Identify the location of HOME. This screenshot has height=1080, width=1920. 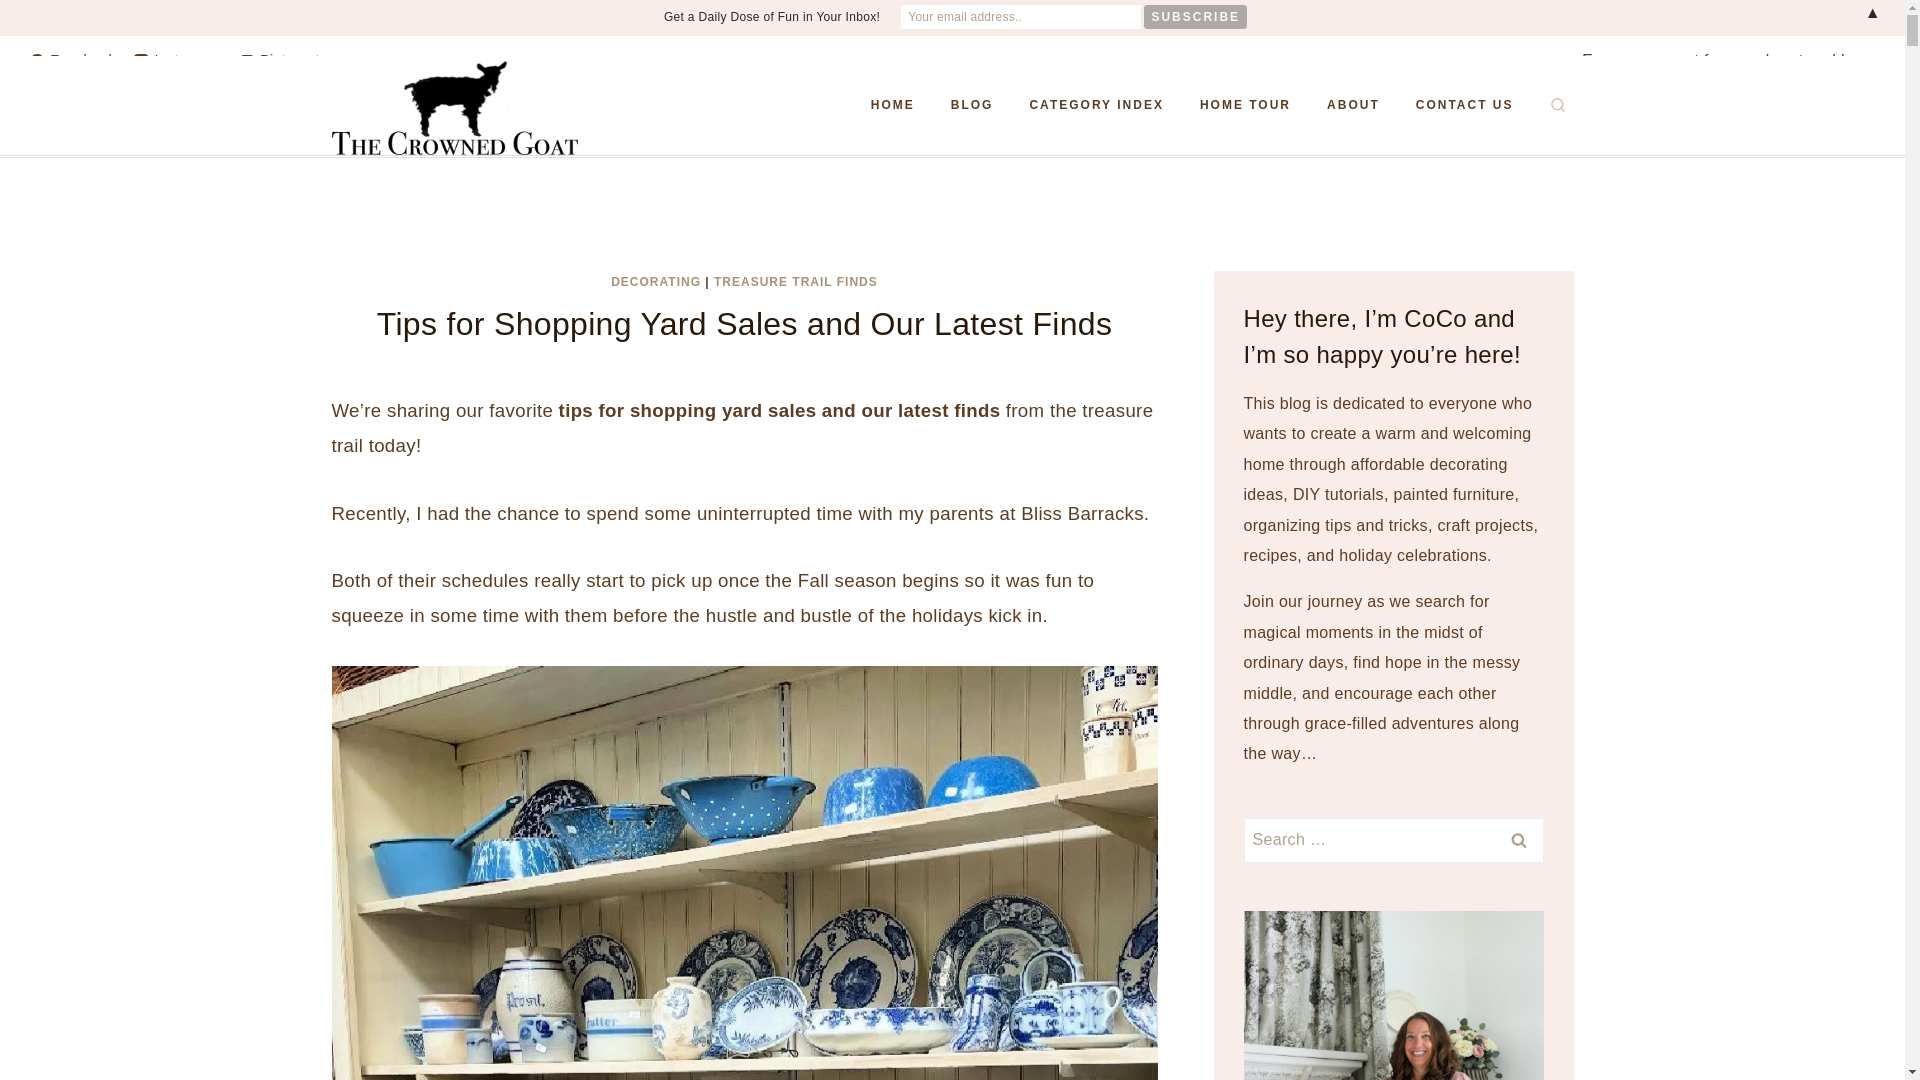
(892, 105).